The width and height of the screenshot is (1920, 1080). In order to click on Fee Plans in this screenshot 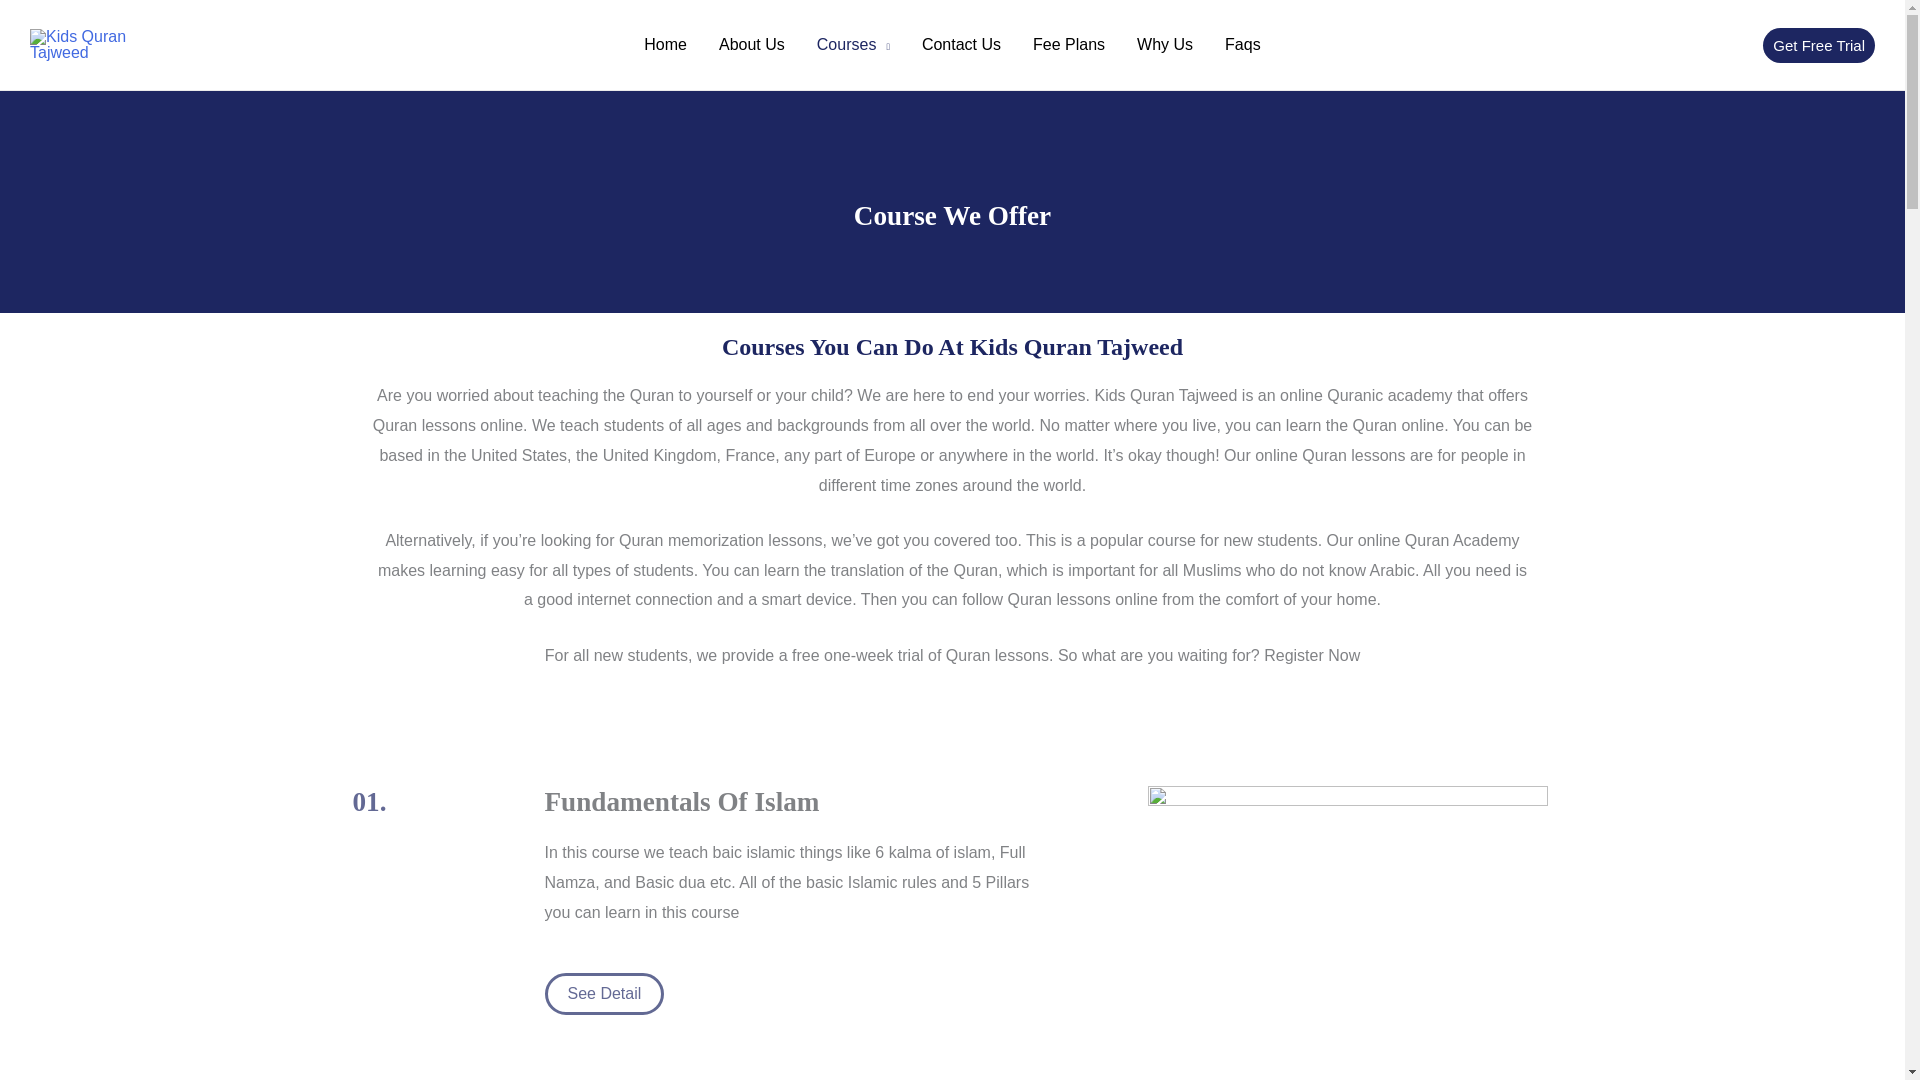, I will do `click(1069, 44)`.